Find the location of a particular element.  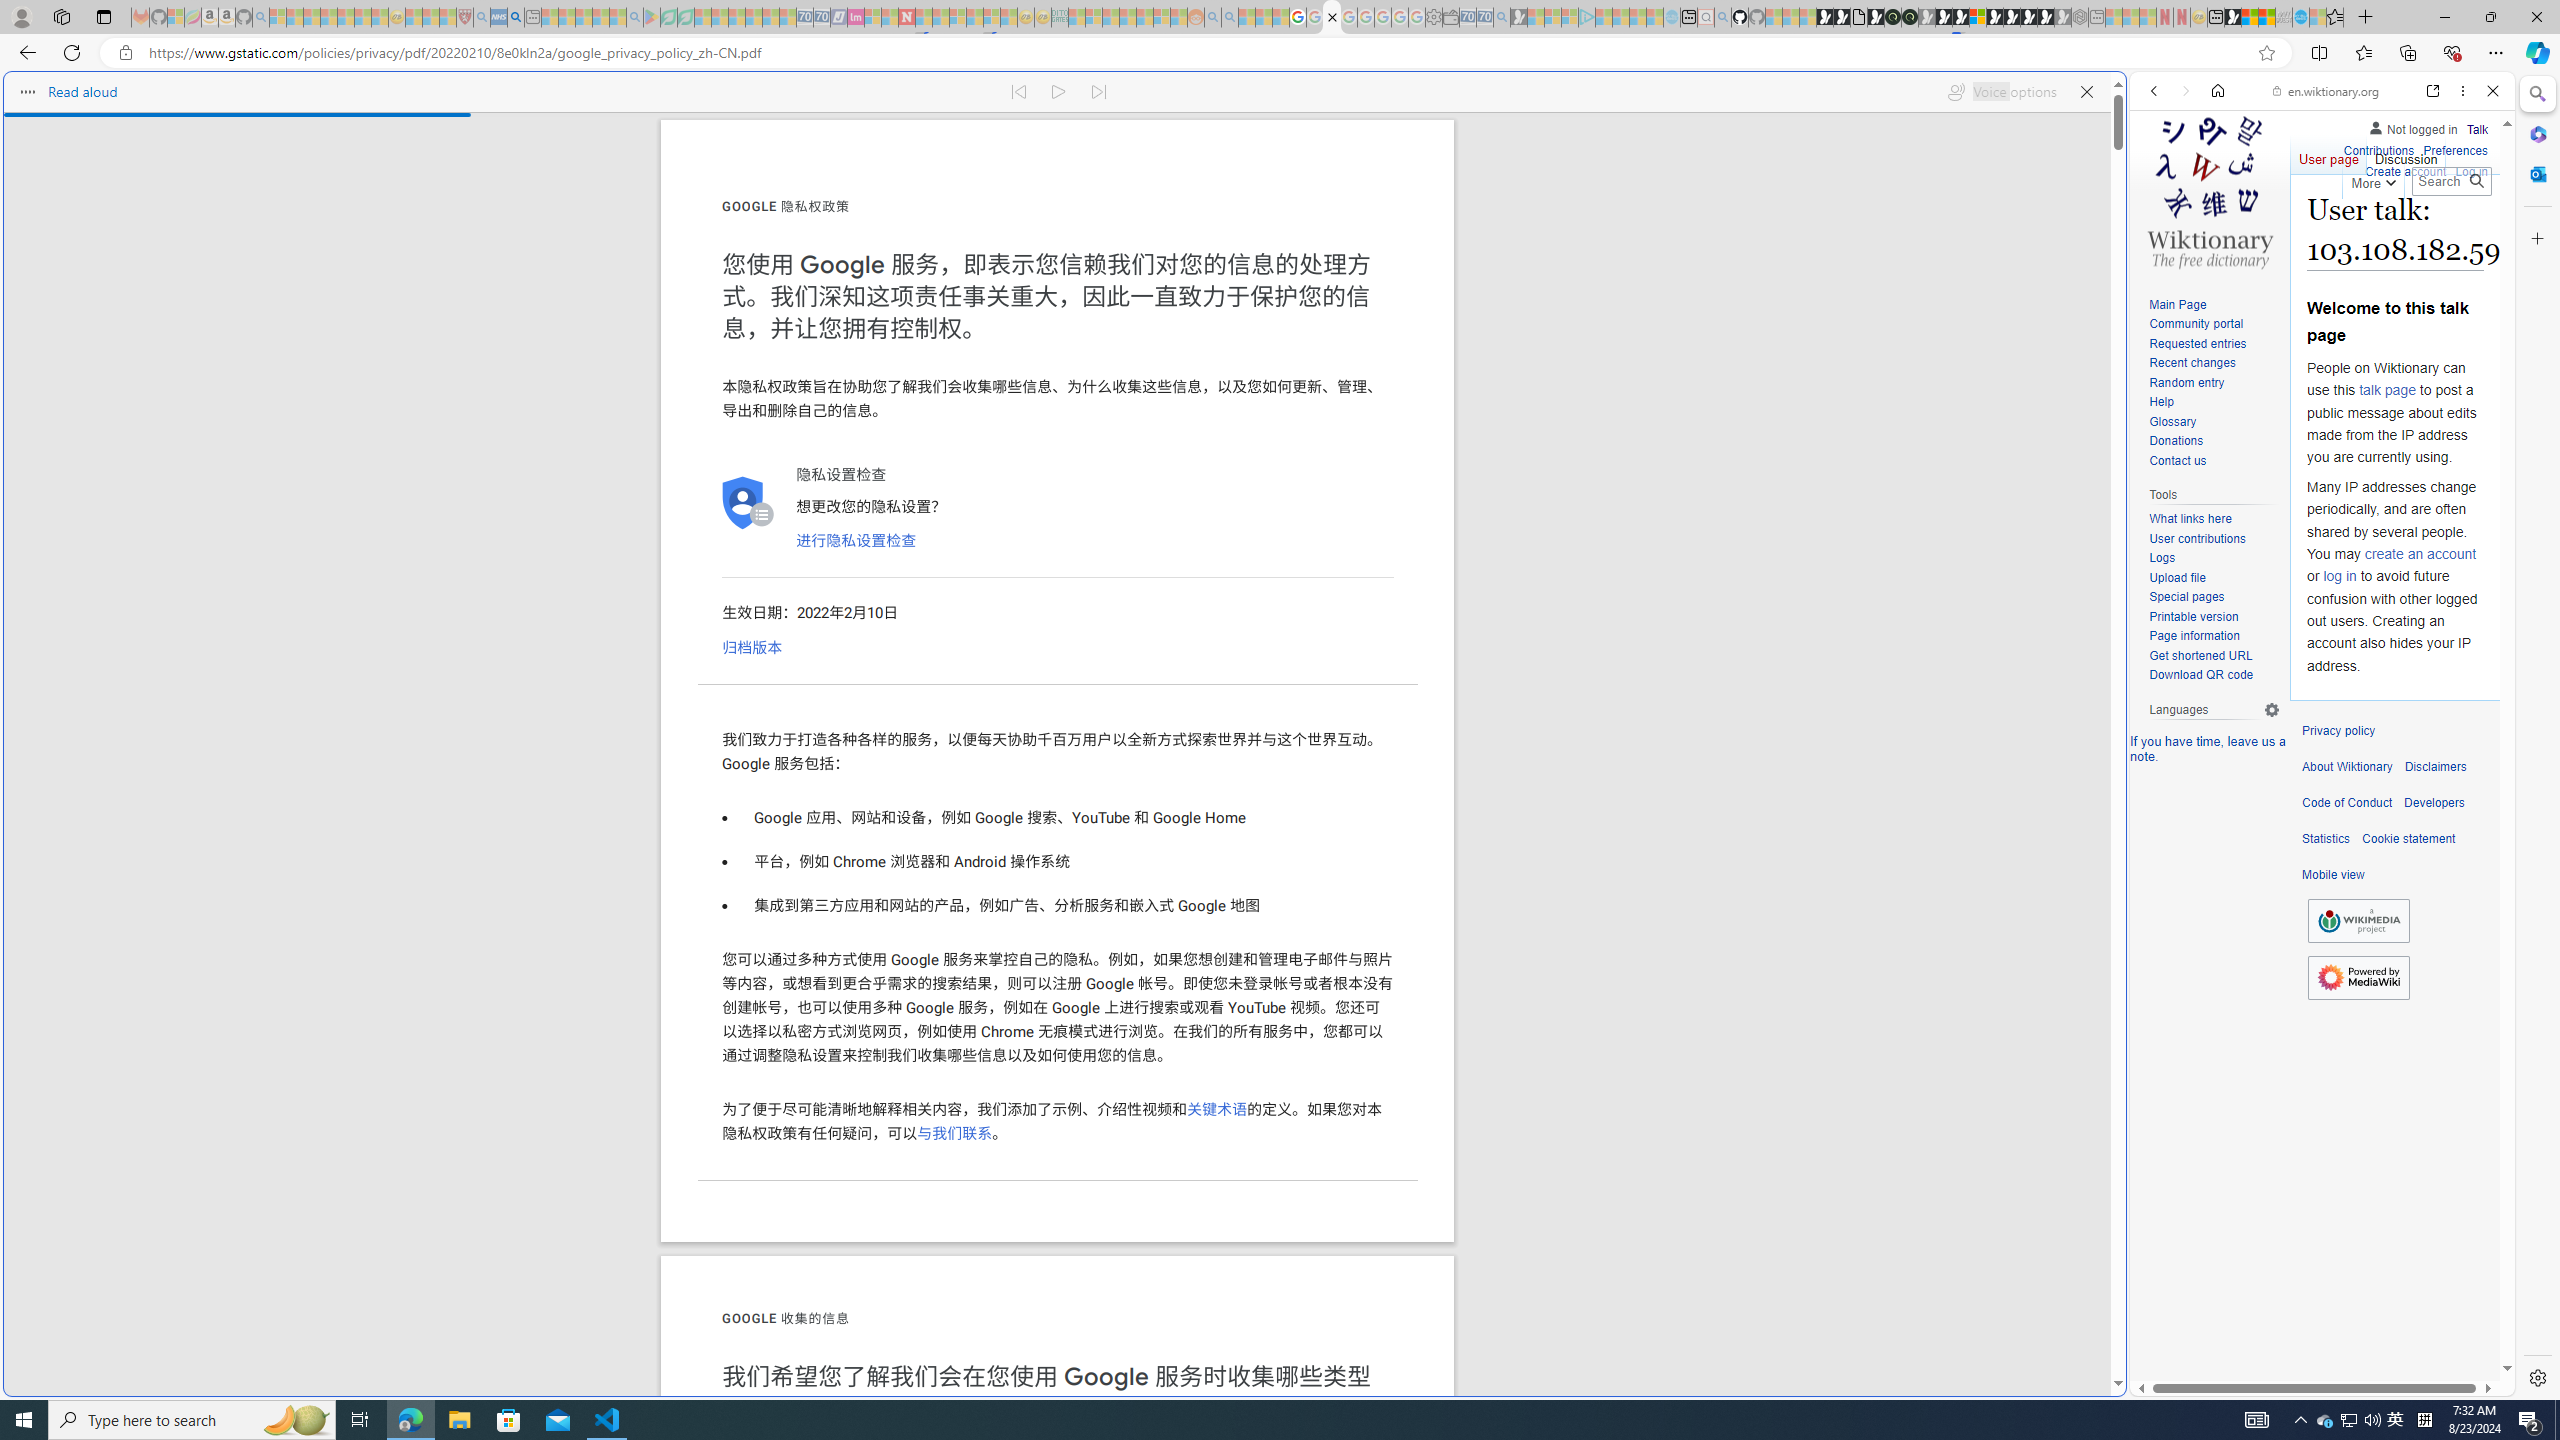

Mobile view is located at coordinates (2333, 875).